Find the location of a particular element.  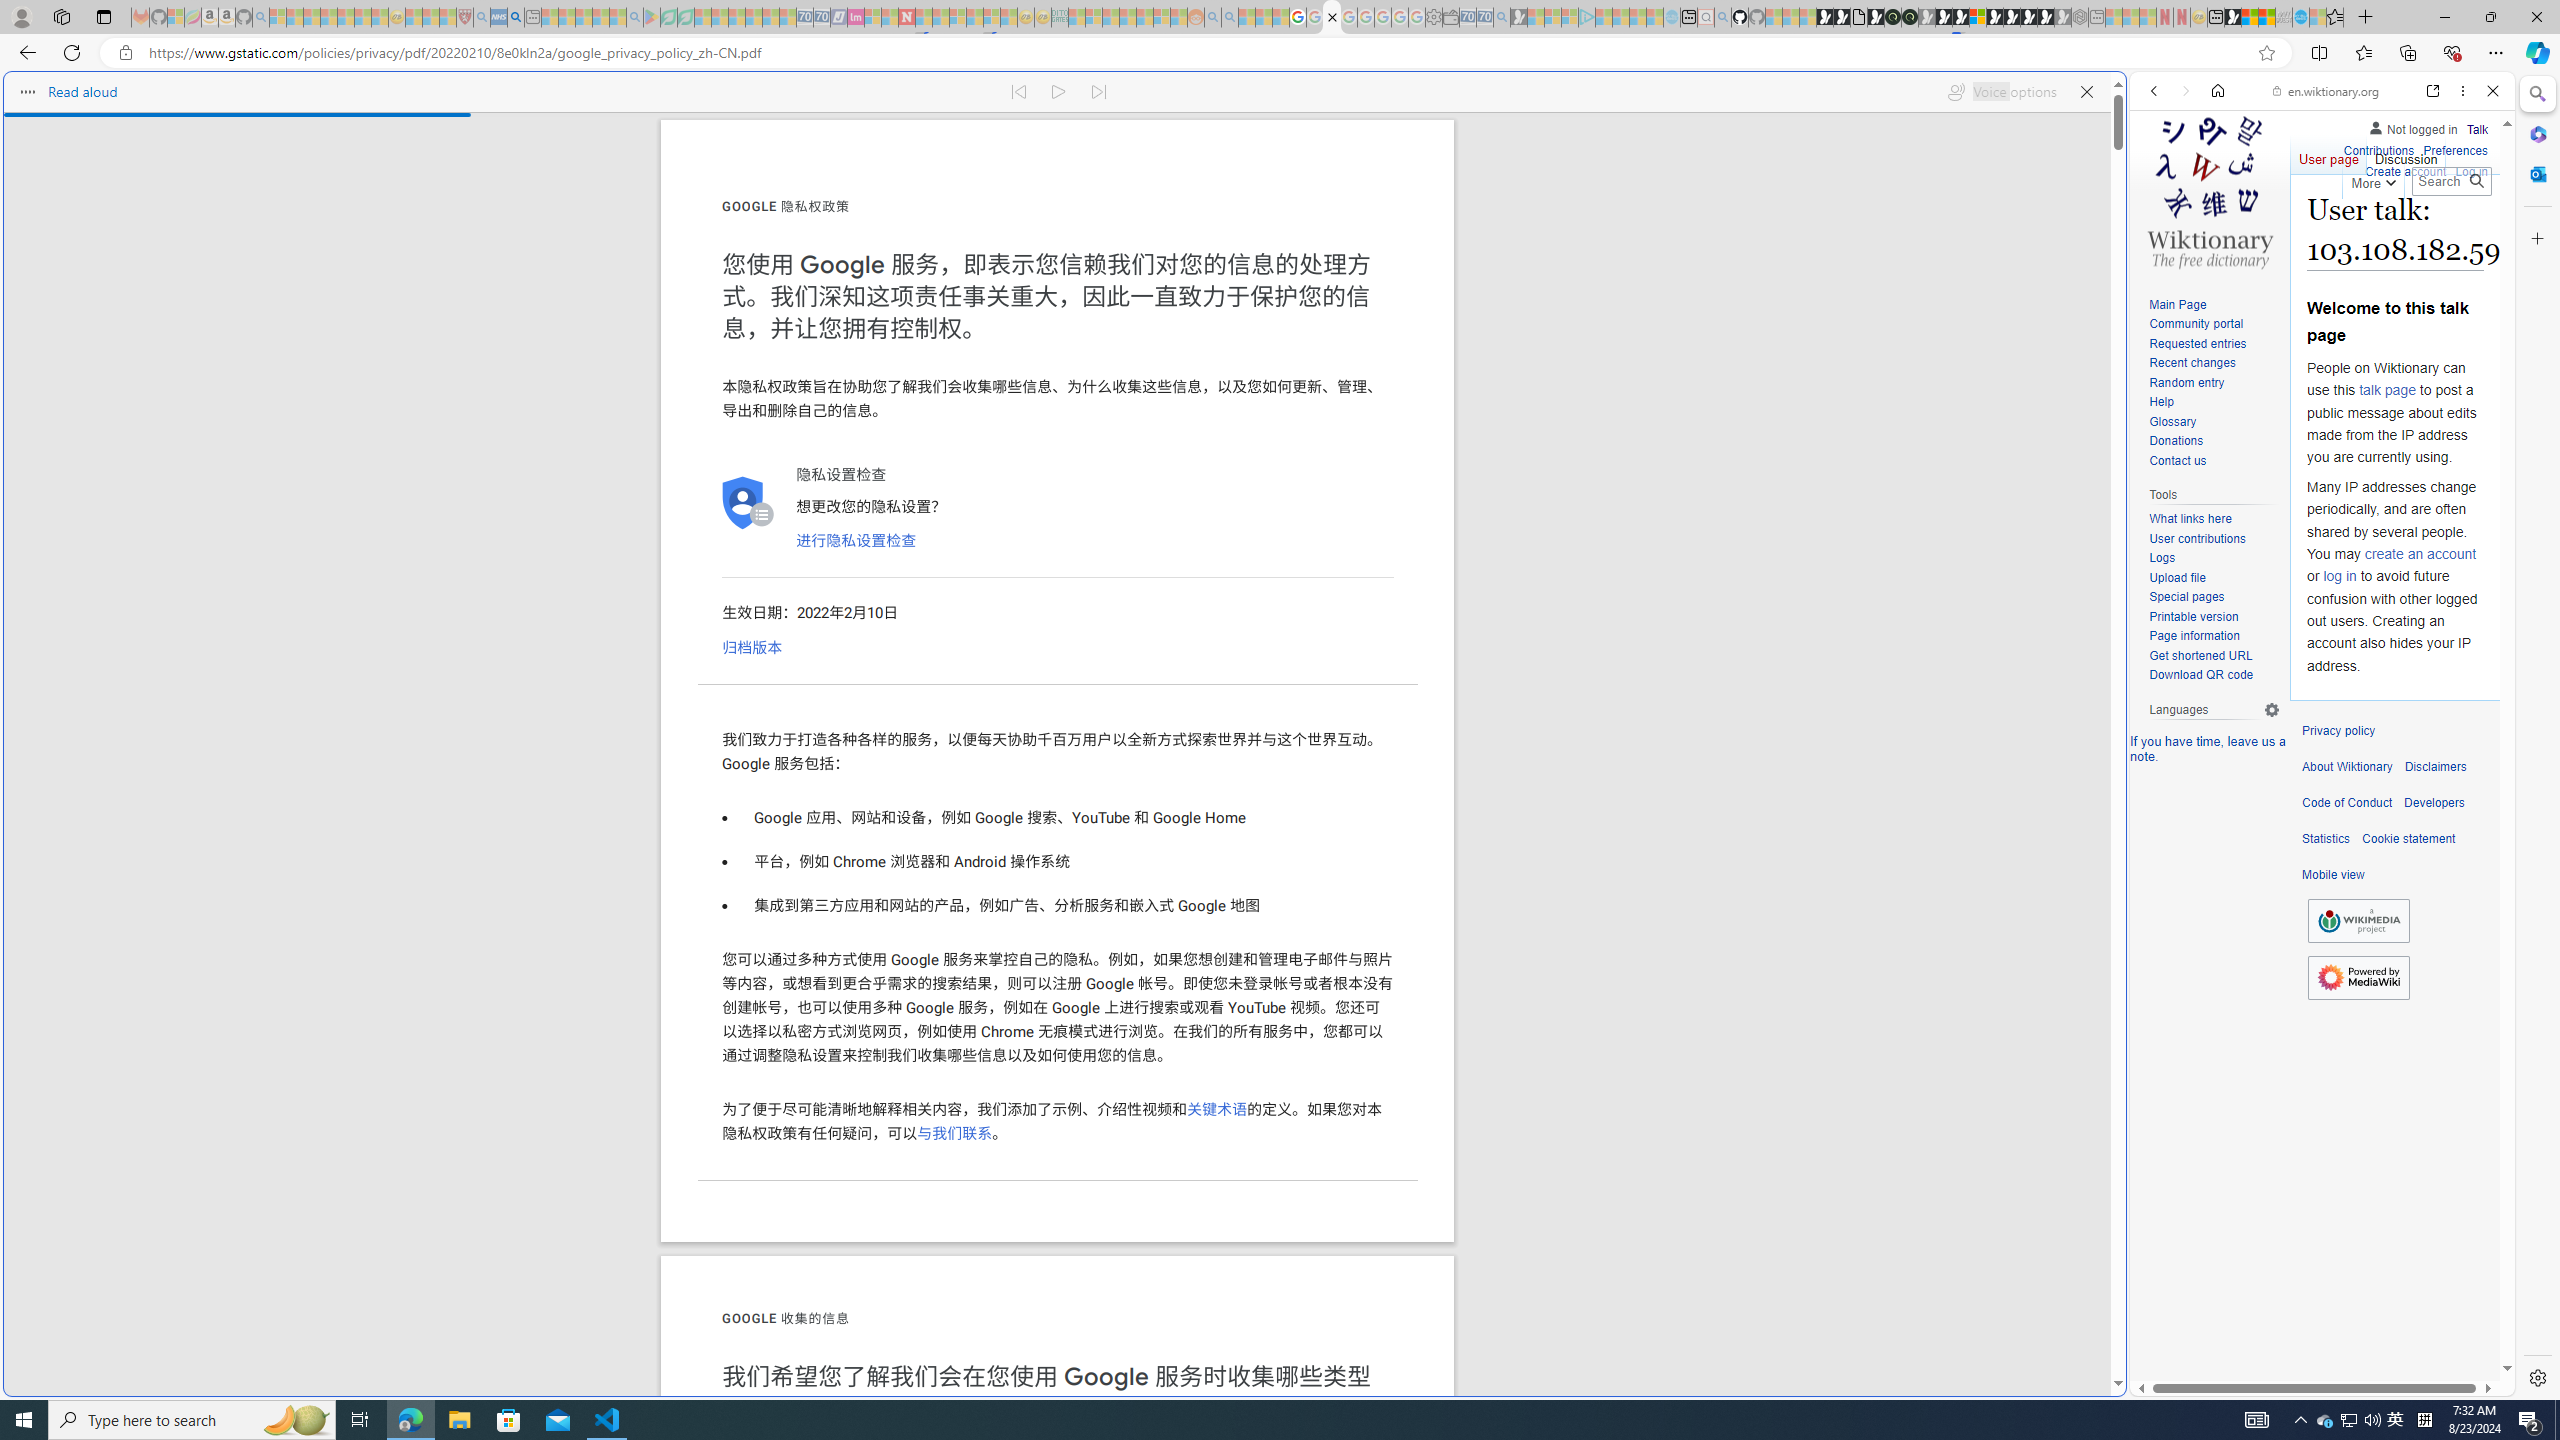

Mobile view is located at coordinates (2333, 875).